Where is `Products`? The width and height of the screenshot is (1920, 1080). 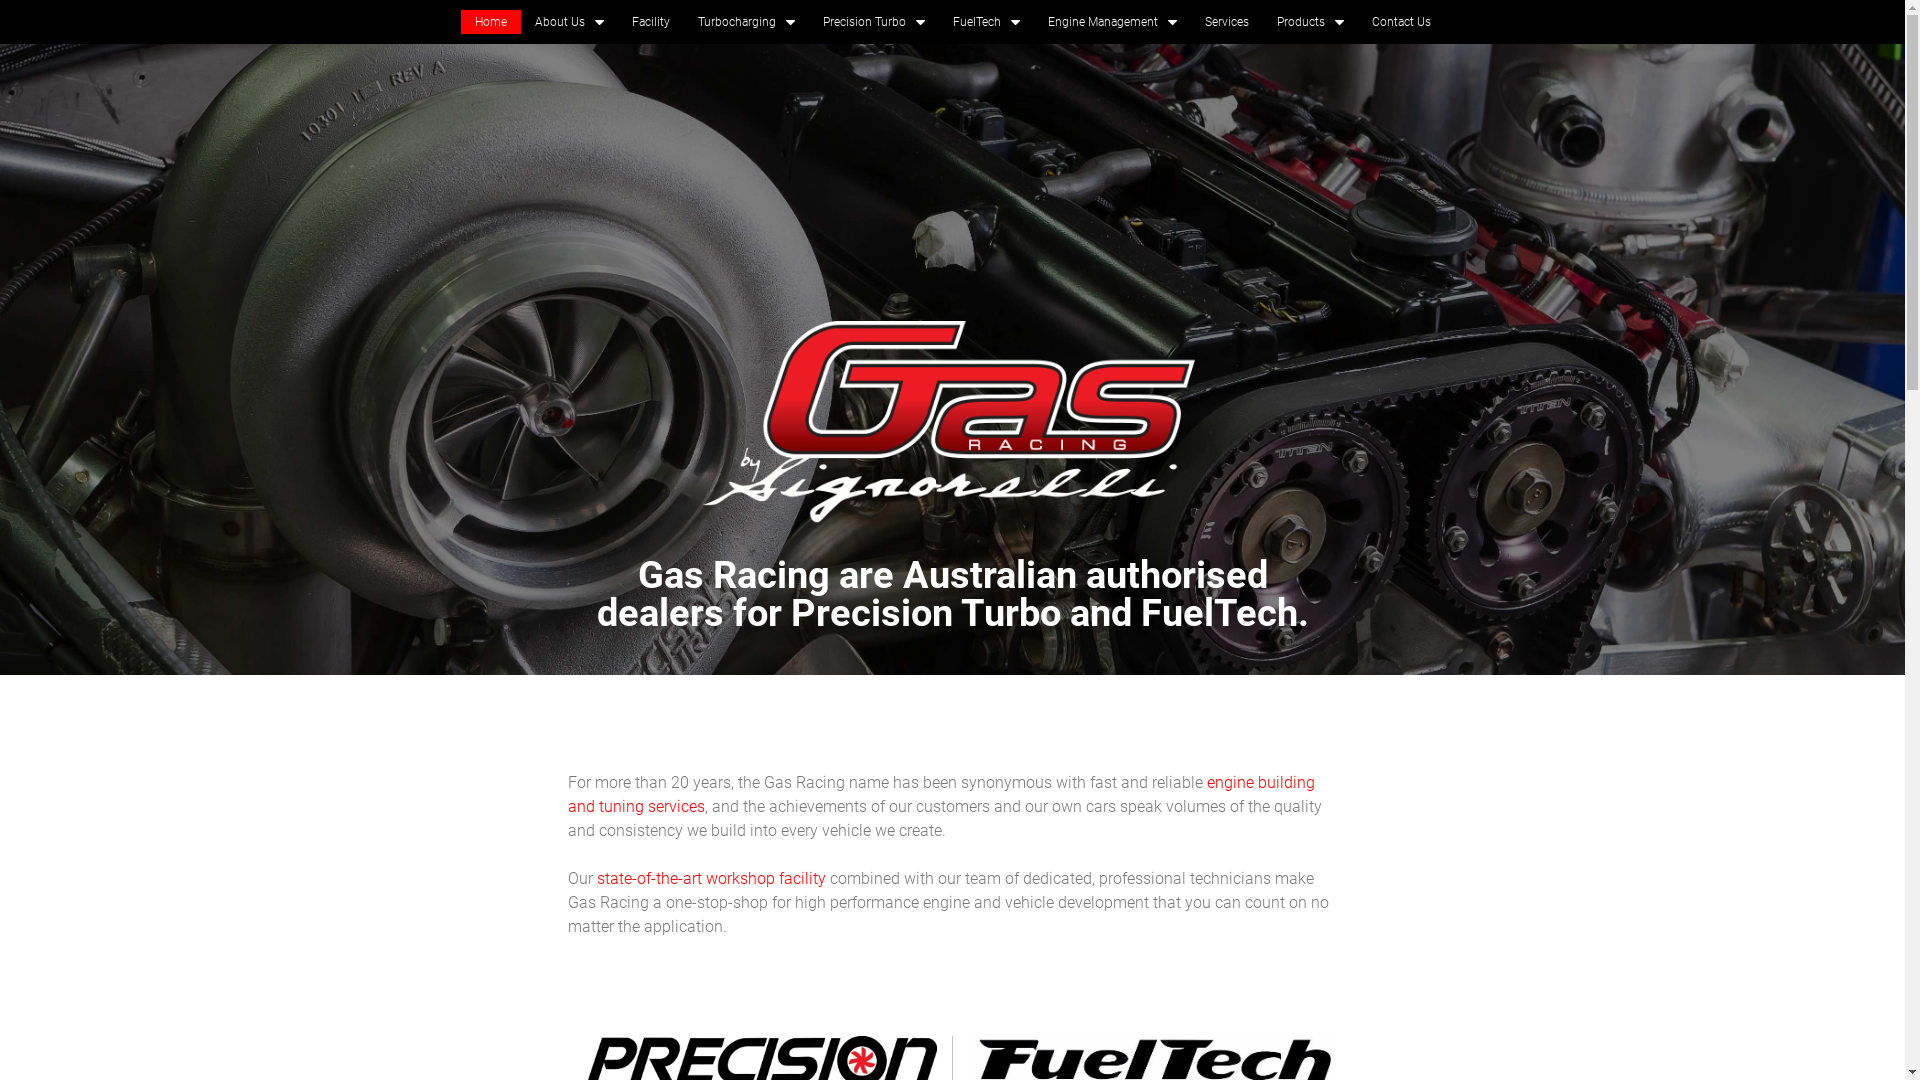
Products is located at coordinates (1310, 22).